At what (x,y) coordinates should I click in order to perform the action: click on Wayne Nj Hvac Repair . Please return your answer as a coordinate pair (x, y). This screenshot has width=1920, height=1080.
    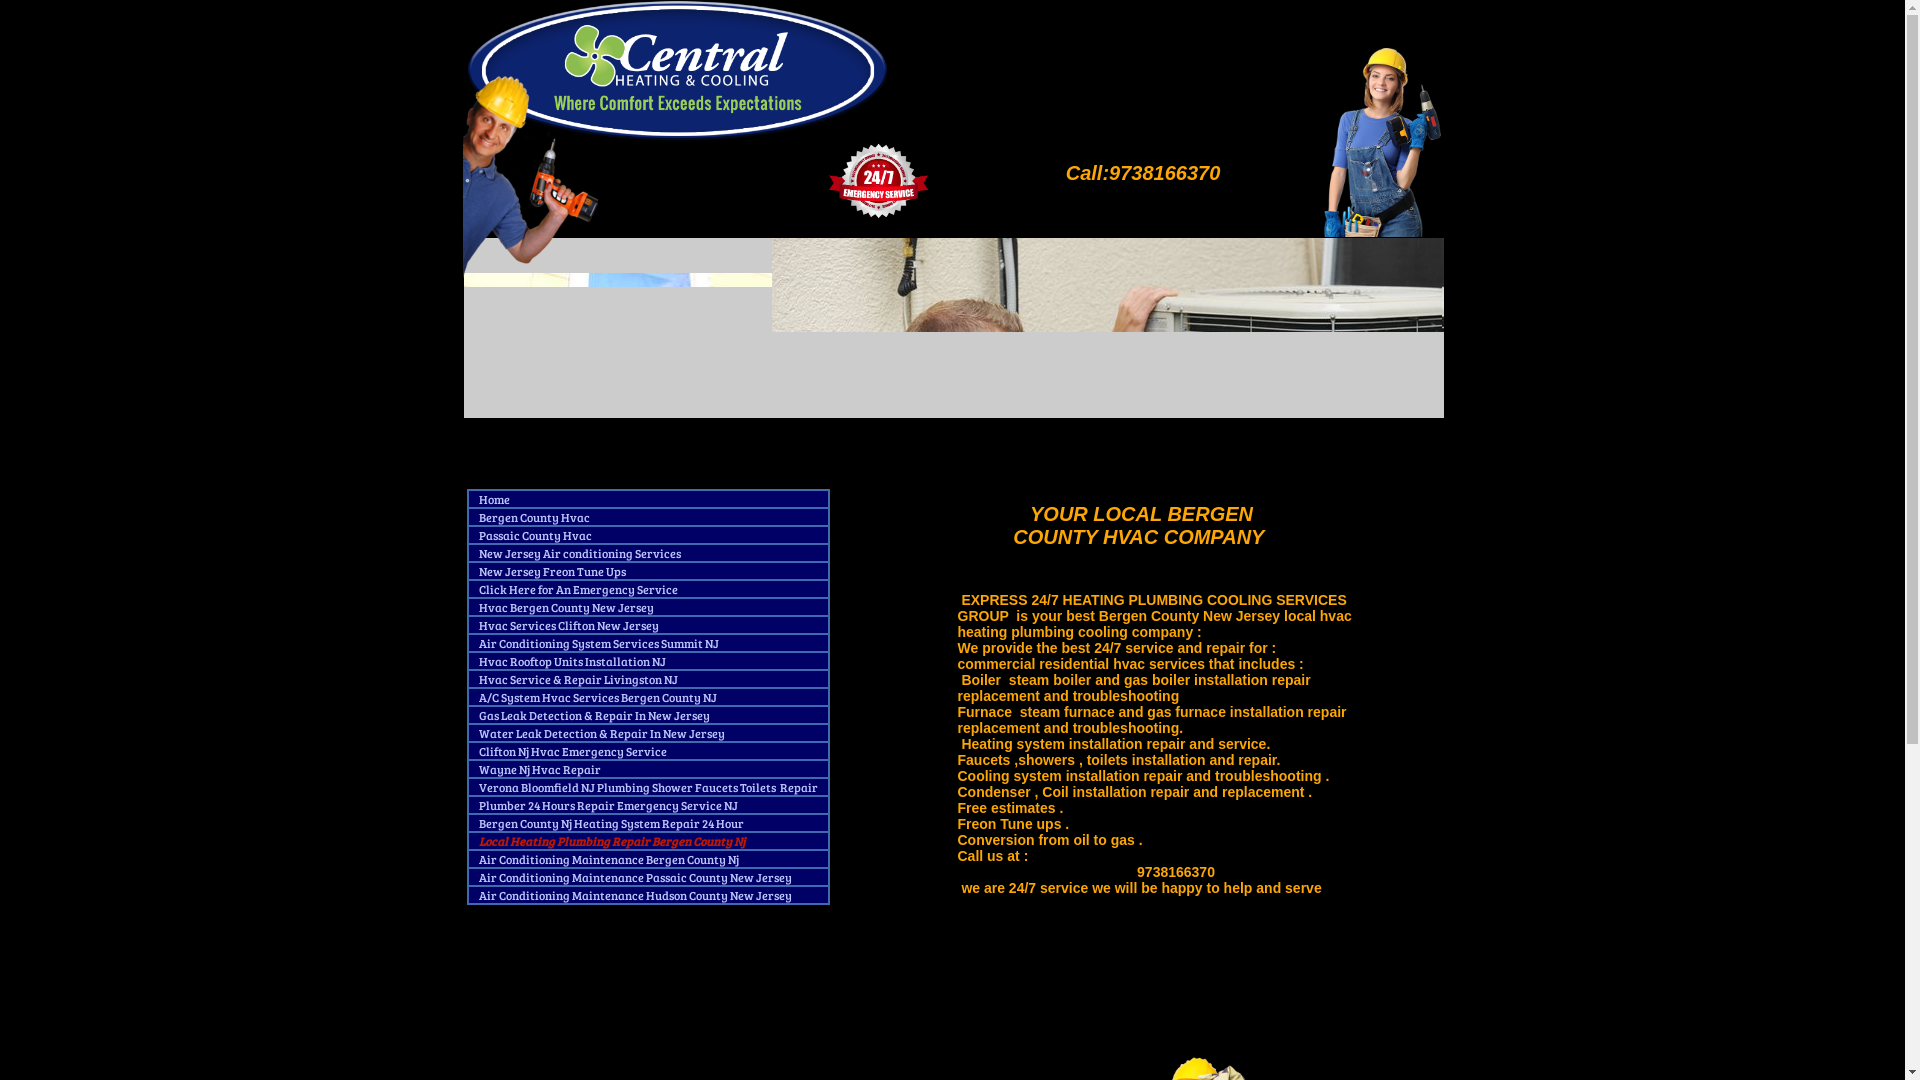
    Looking at the image, I should click on (540, 774).